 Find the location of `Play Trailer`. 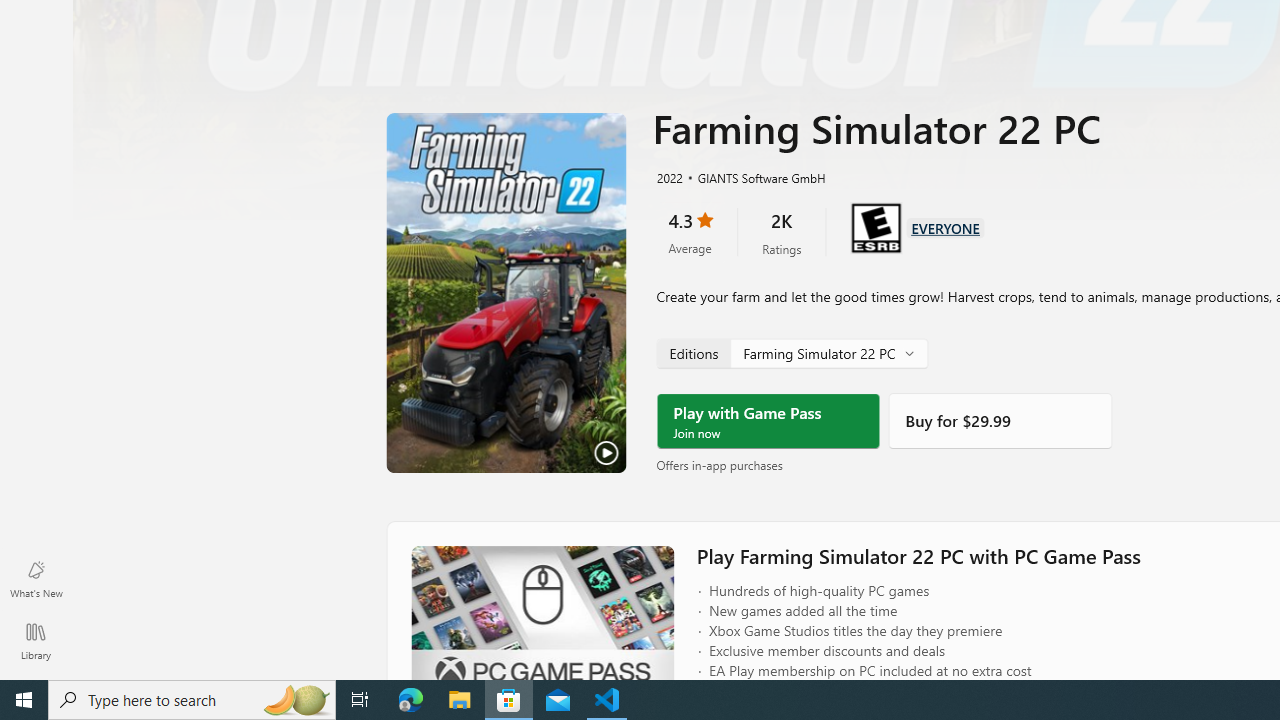

Play Trailer is located at coordinates (506, 293).